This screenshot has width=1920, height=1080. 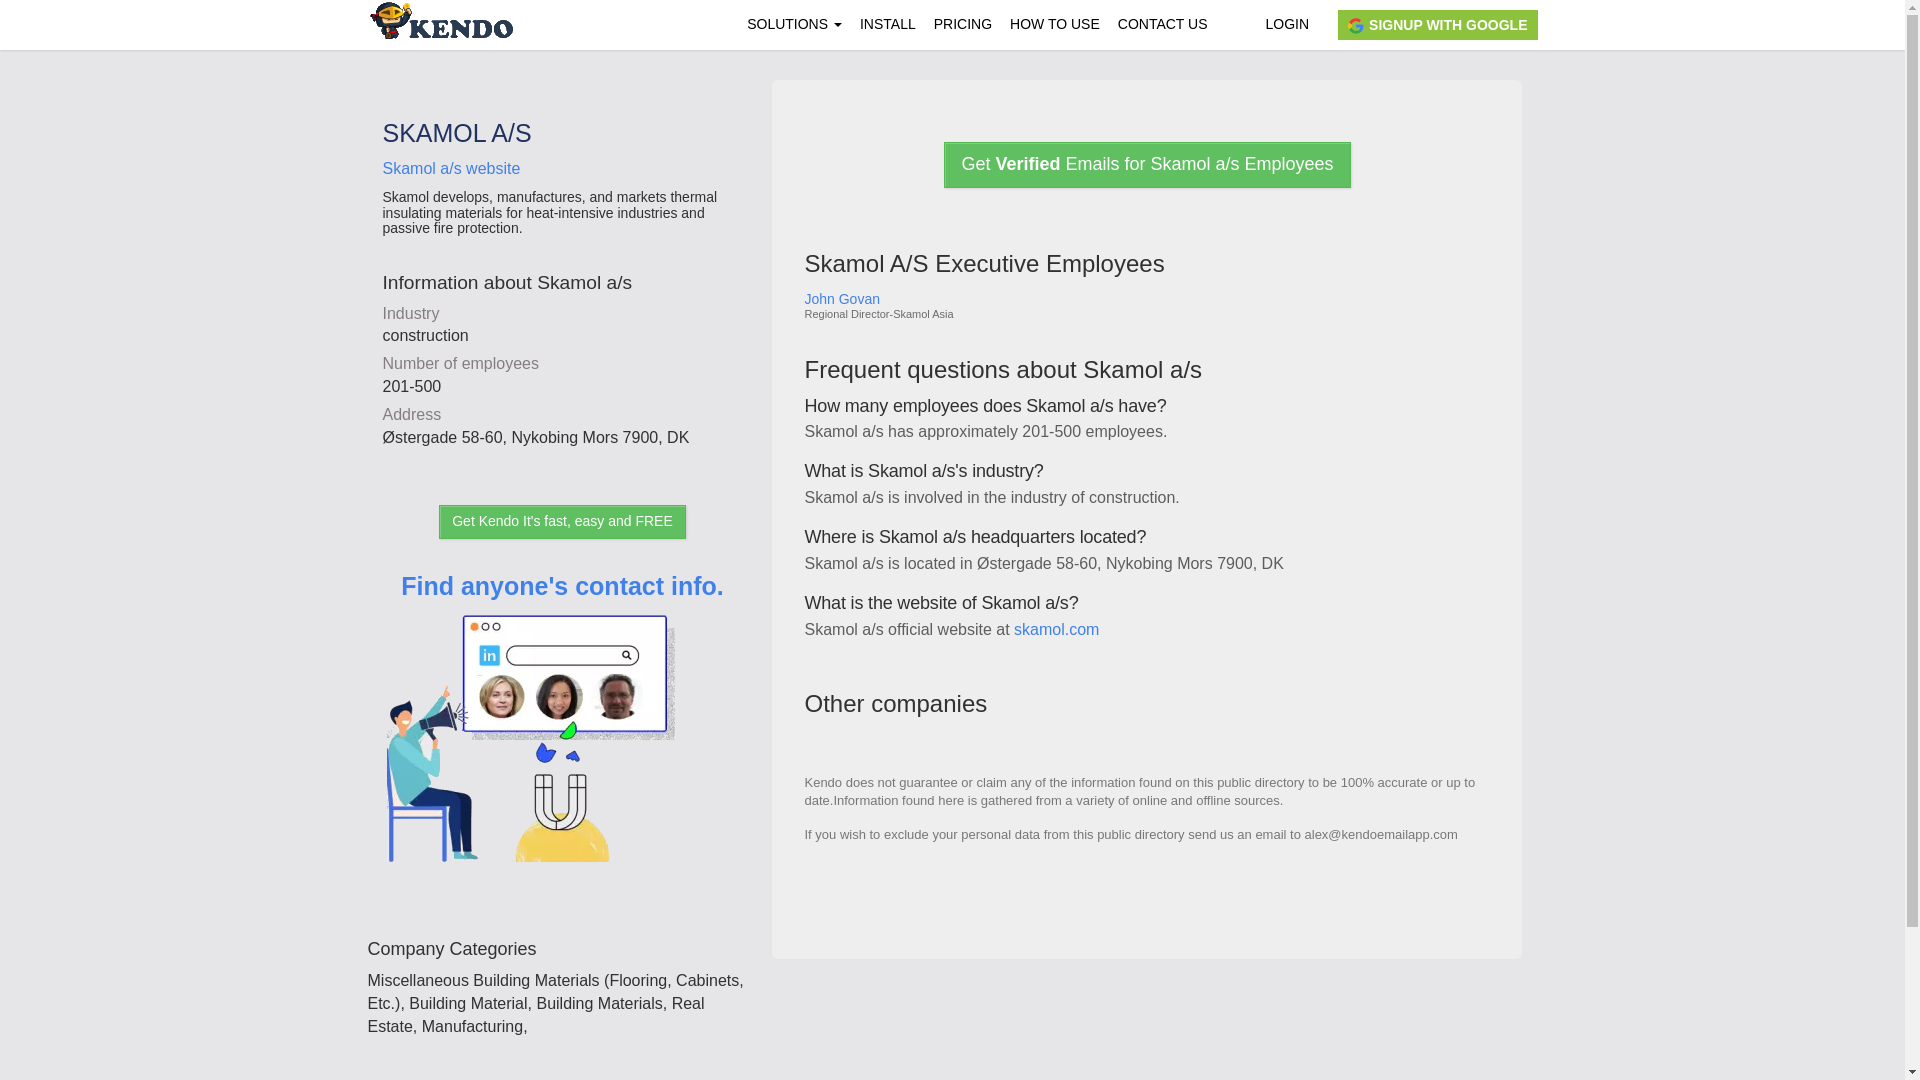 I want to click on SIGNUP WITH GOOGLE, so click(x=1438, y=24).